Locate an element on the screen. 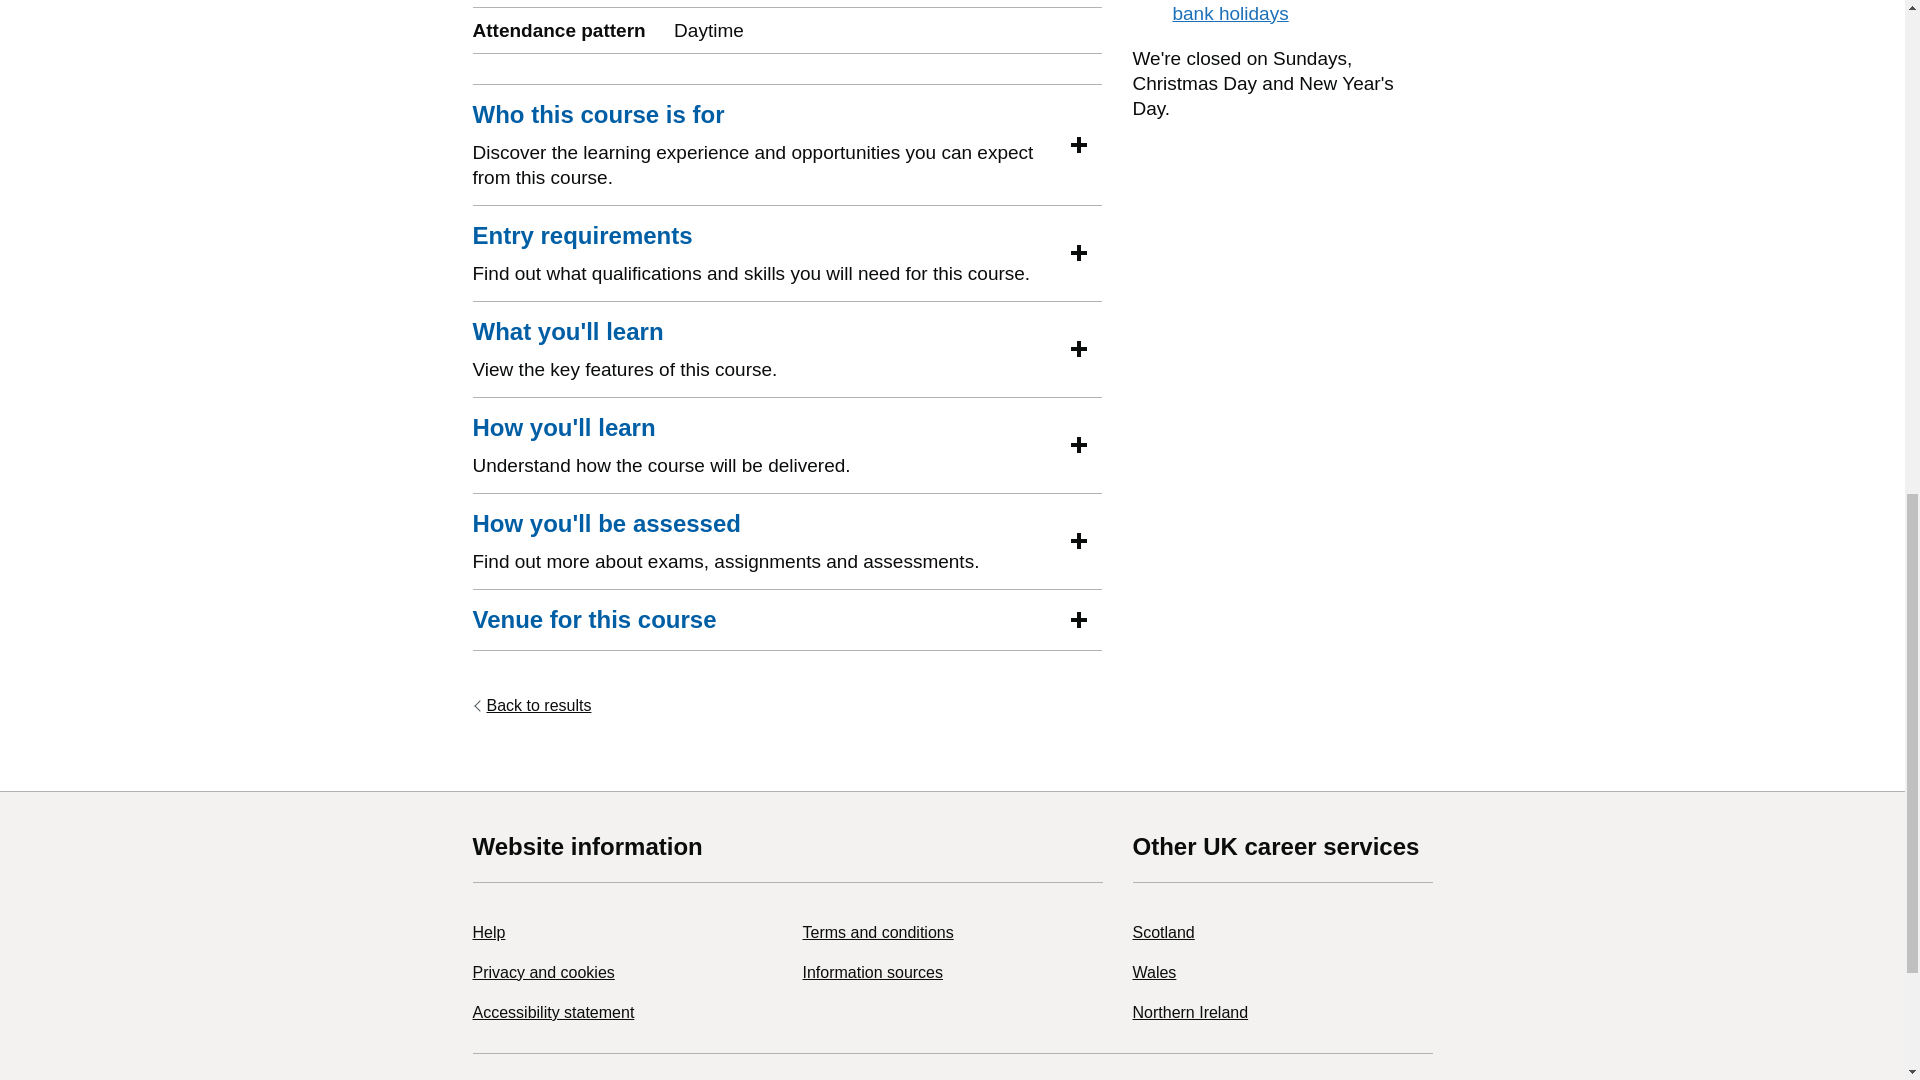  Help is located at coordinates (488, 932).